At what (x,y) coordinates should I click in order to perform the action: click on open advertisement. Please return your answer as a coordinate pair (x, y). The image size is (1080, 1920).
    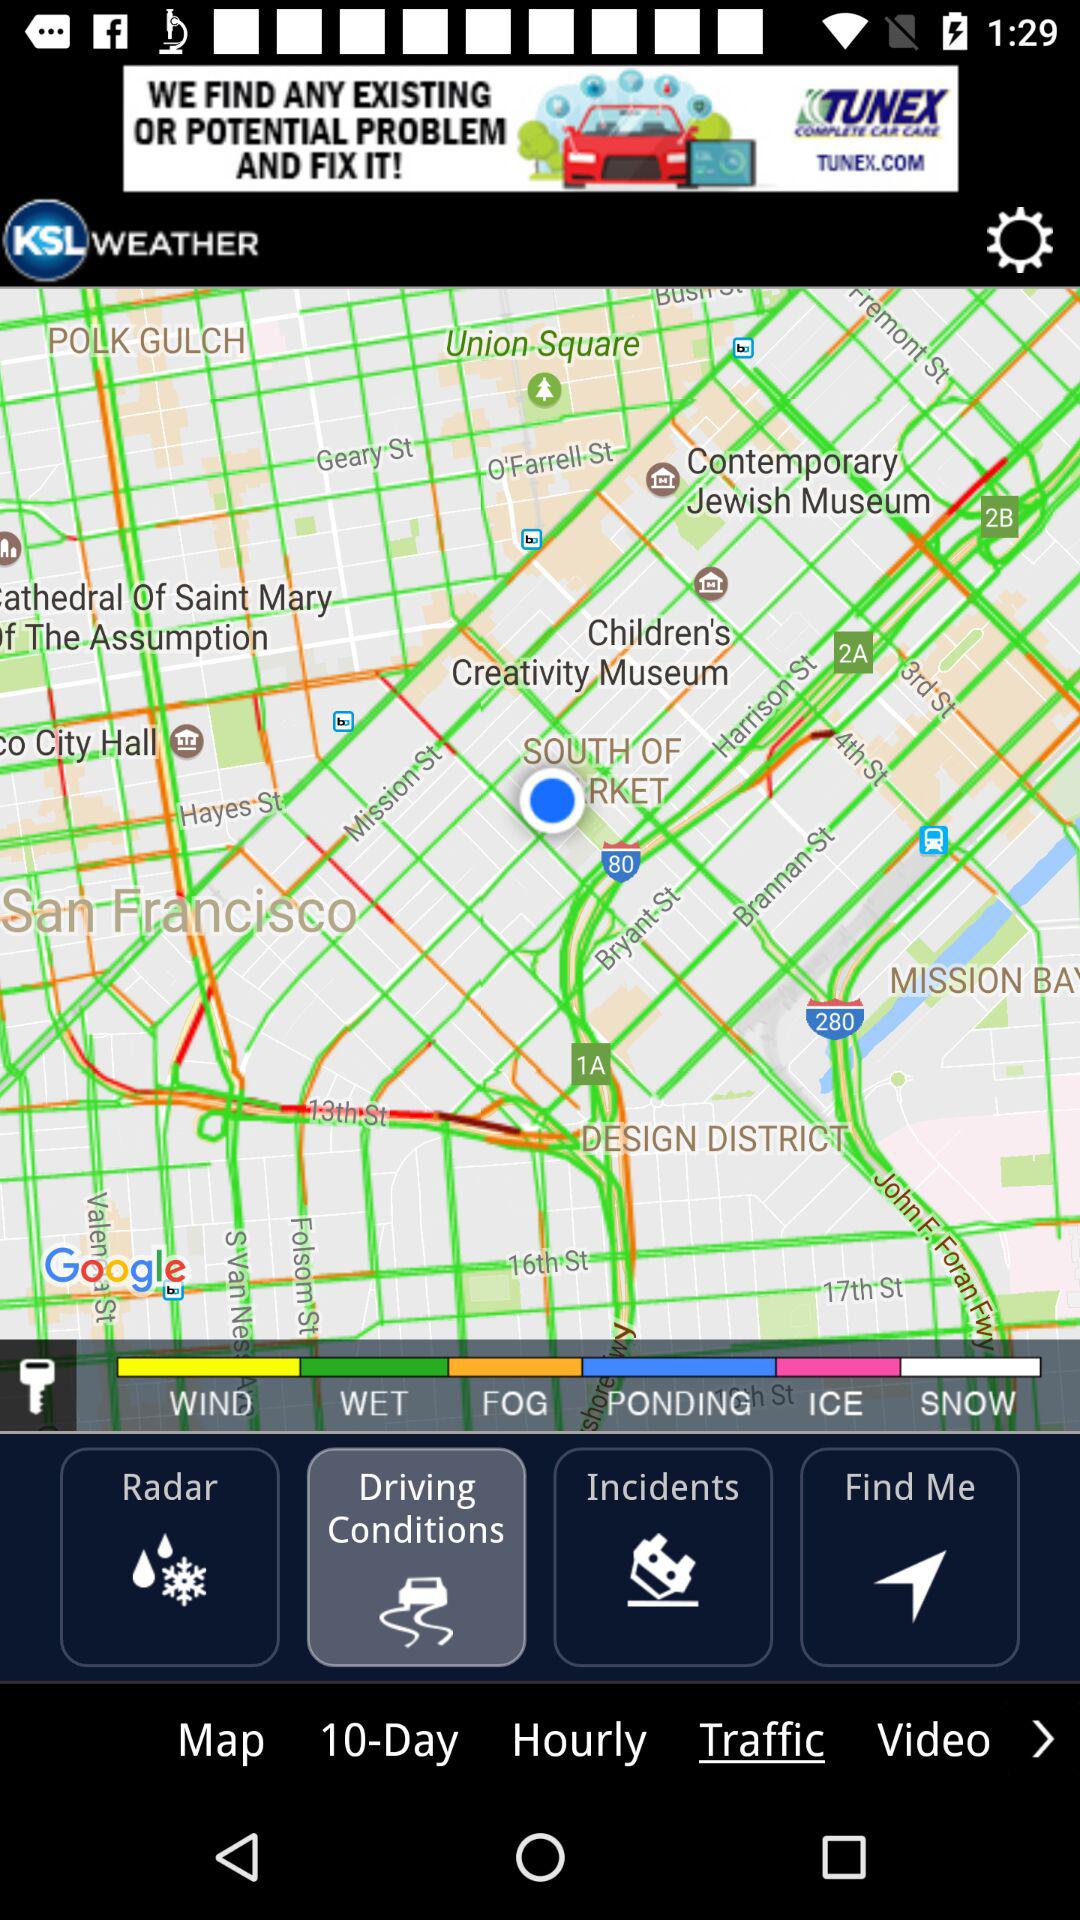
    Looking at the image, I should click on (540, 128).